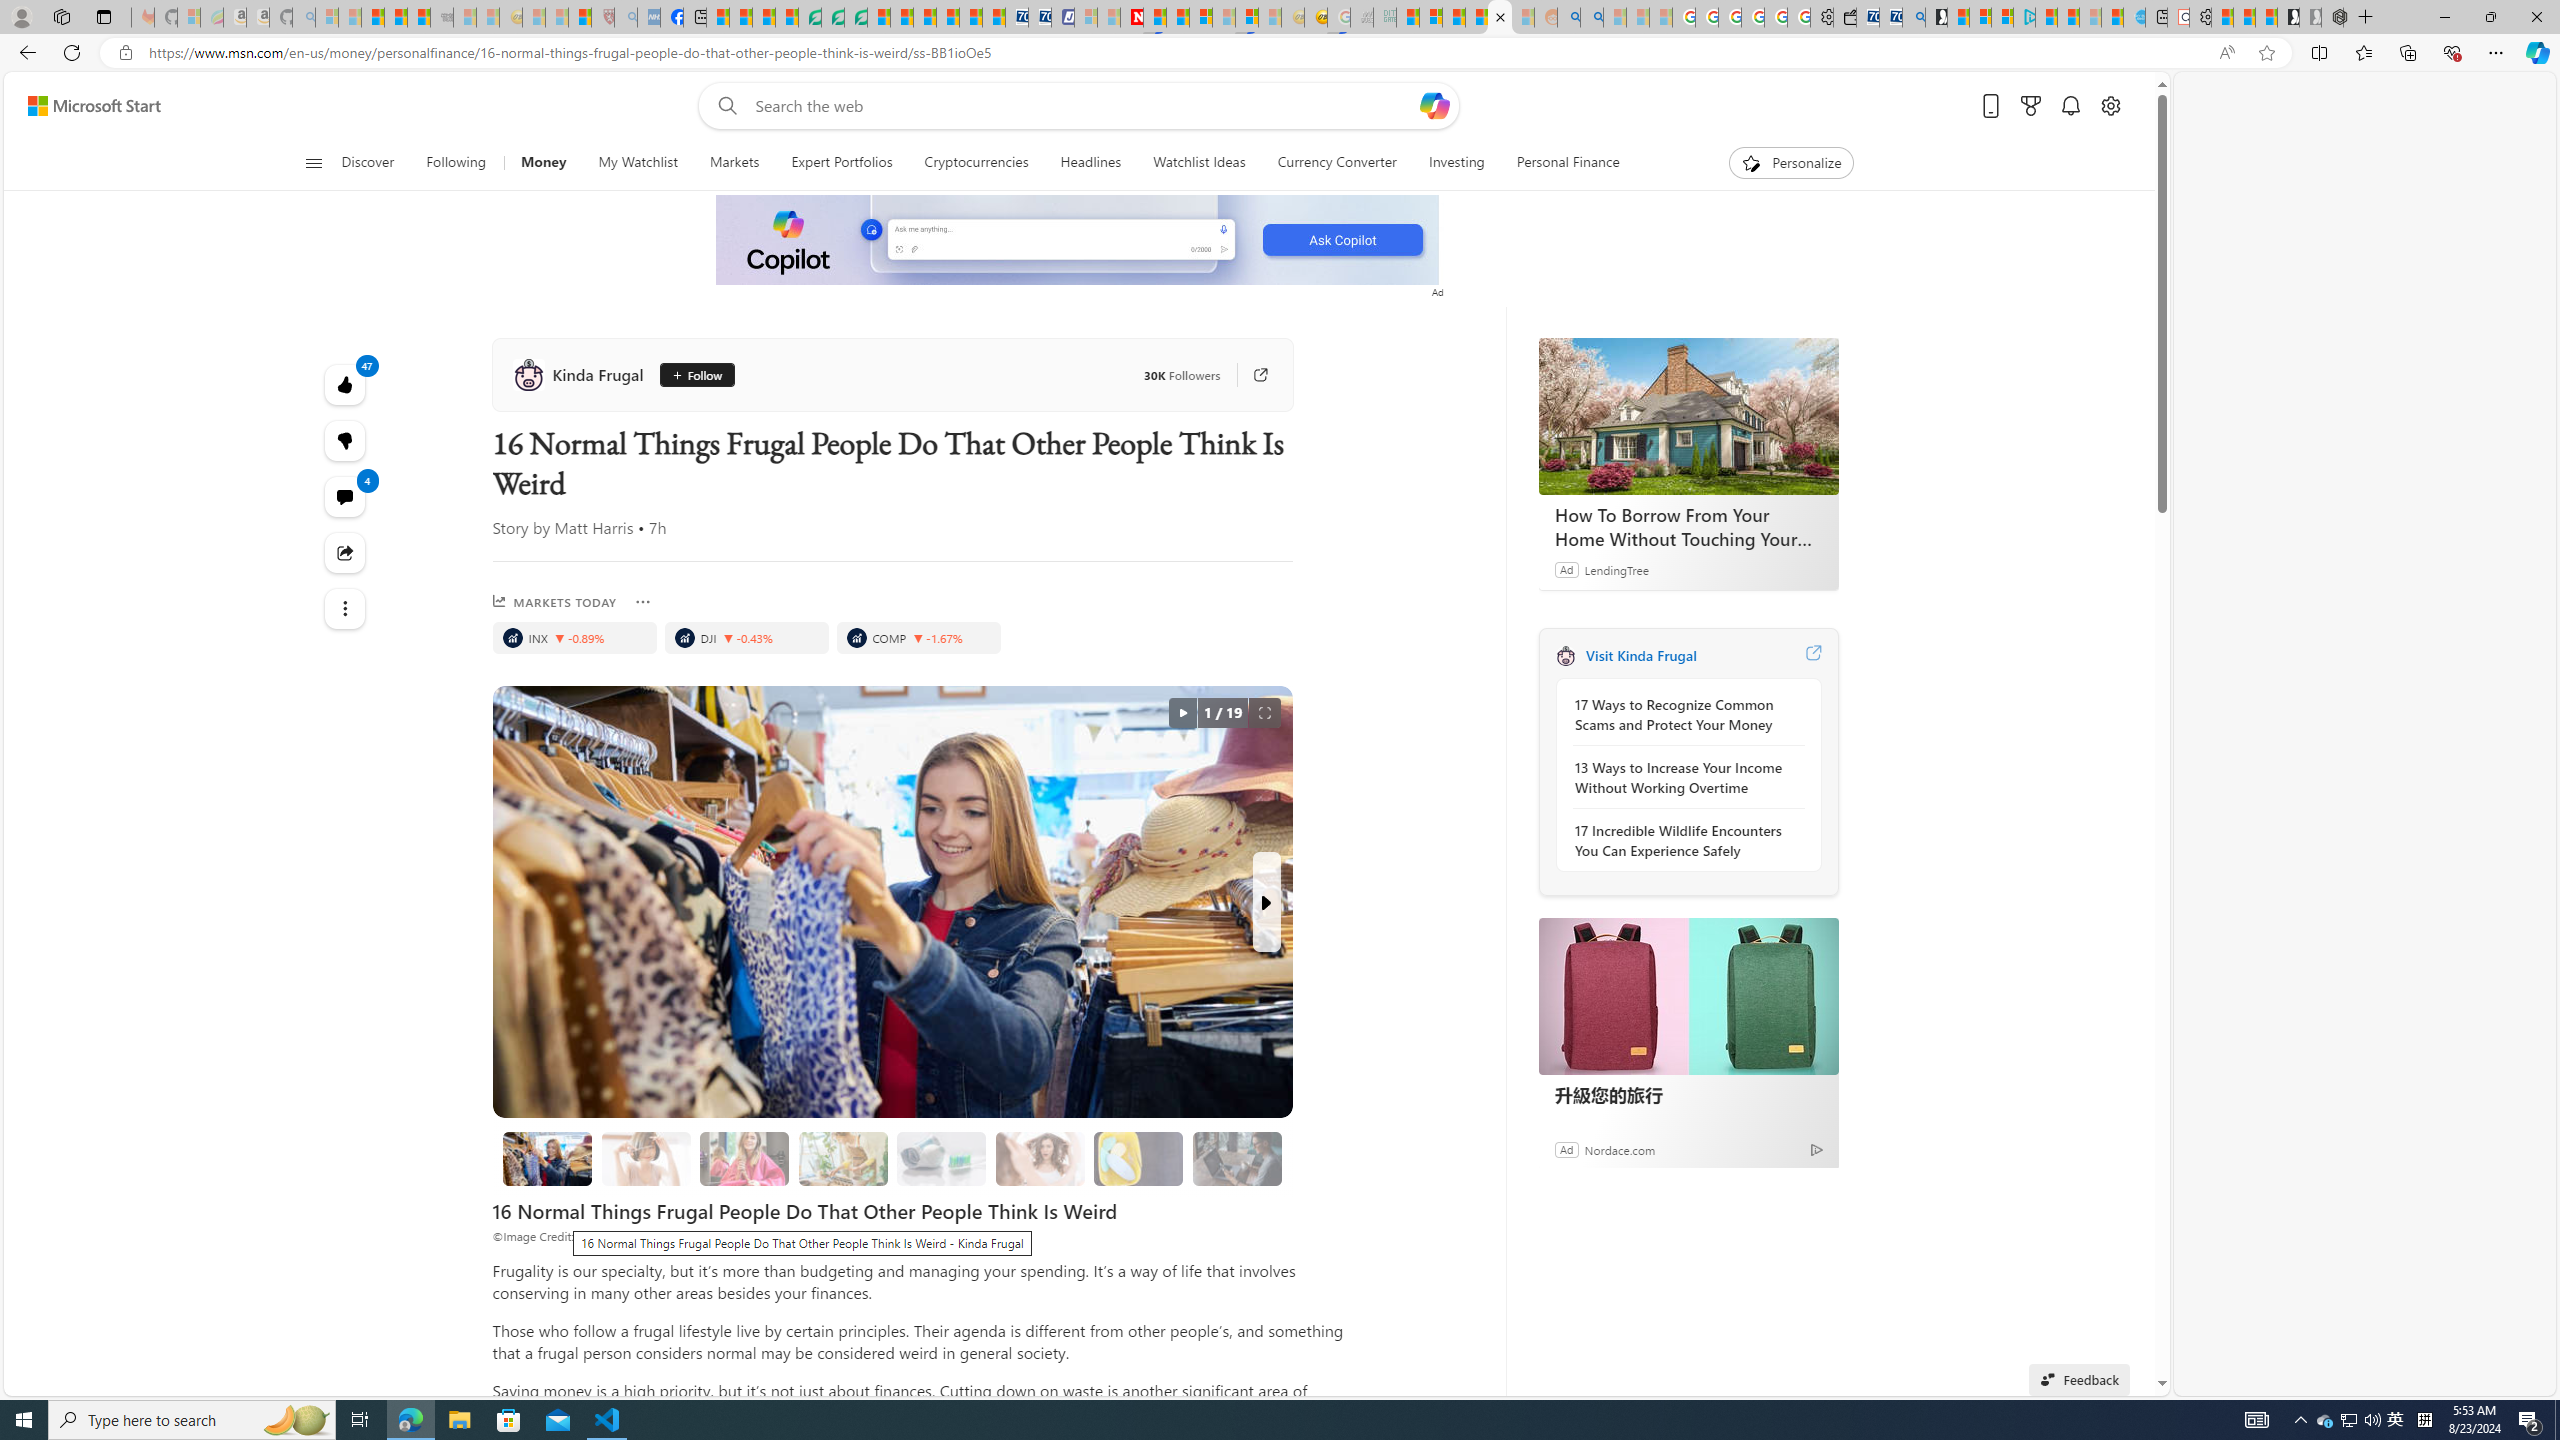  Describe the element at coordinates (418, 17) in the screenshot. I see `New Report Confirms 2023 Was Record Hot | Watch` at that location.